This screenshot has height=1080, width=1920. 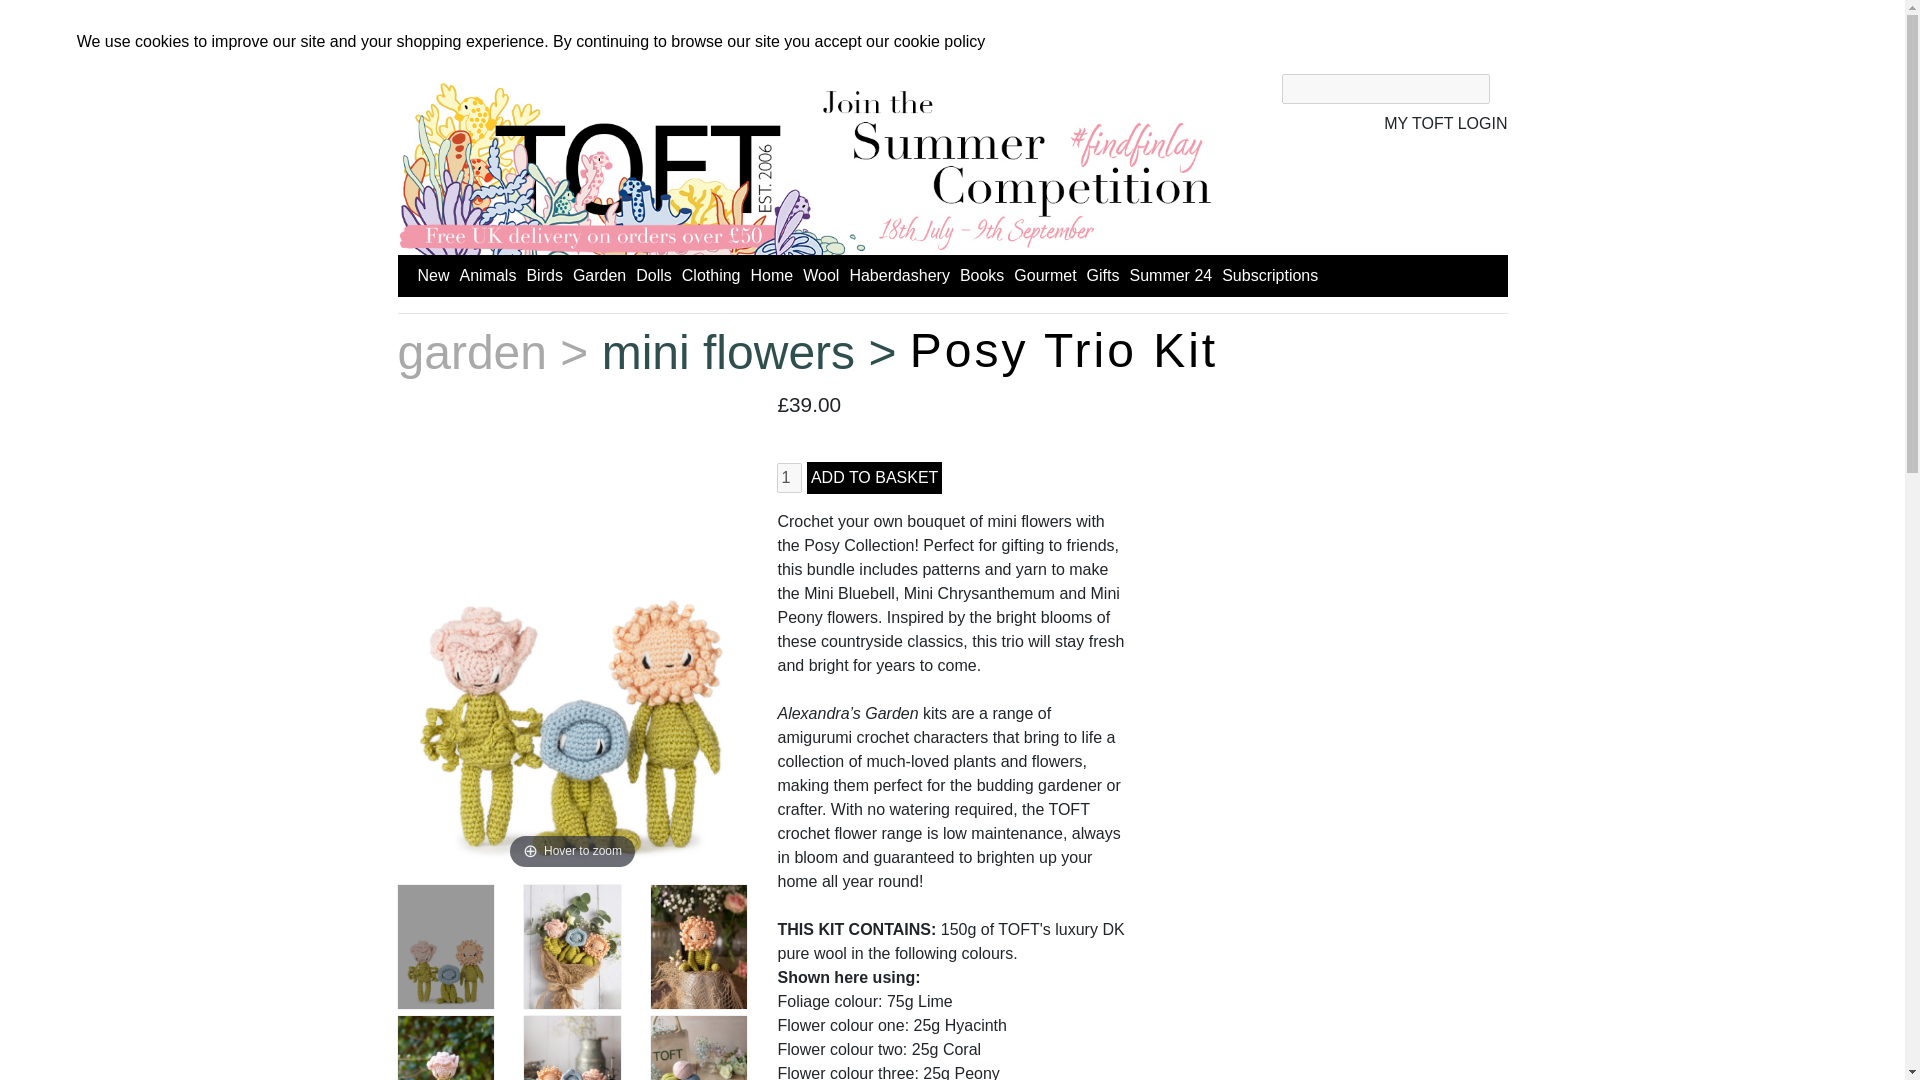 I want to click on Birds, so click(x=544, y=275).